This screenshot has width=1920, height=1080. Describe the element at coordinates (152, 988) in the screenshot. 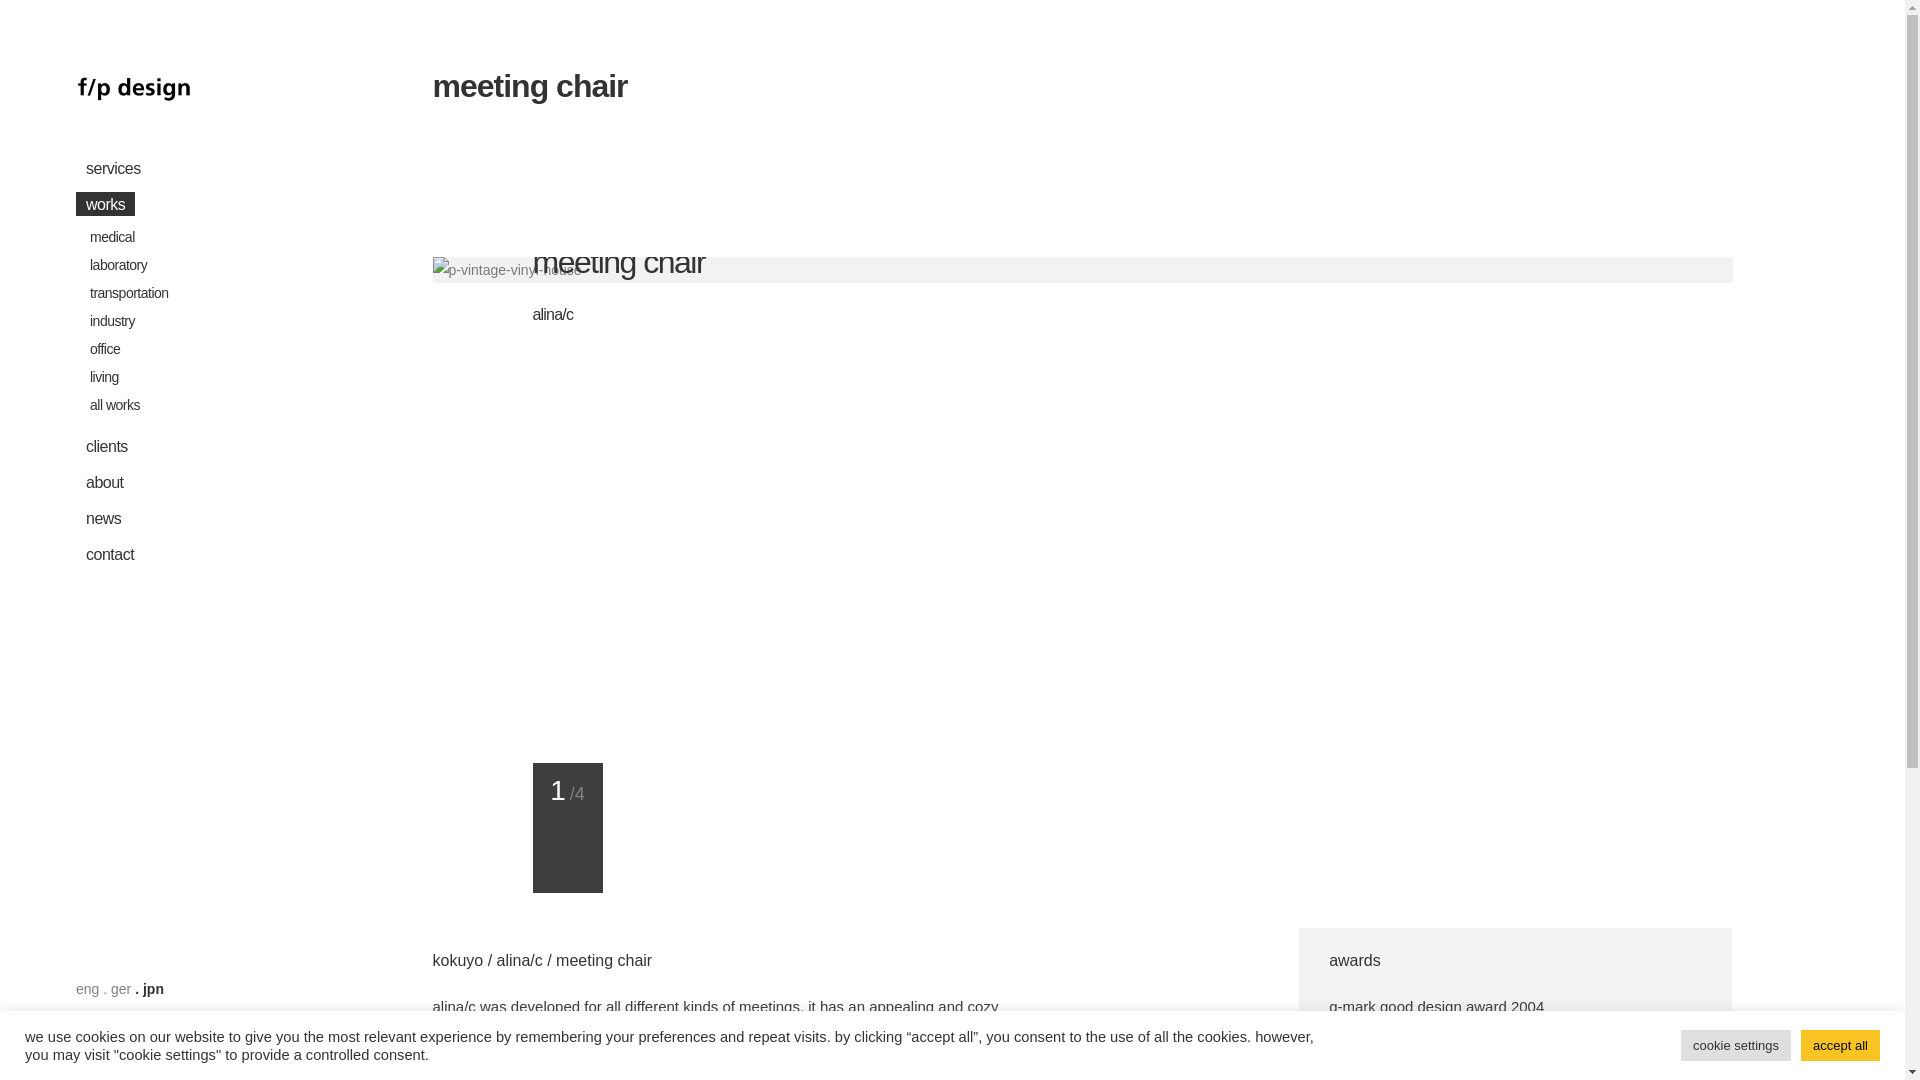

I see `jpn` at that location.